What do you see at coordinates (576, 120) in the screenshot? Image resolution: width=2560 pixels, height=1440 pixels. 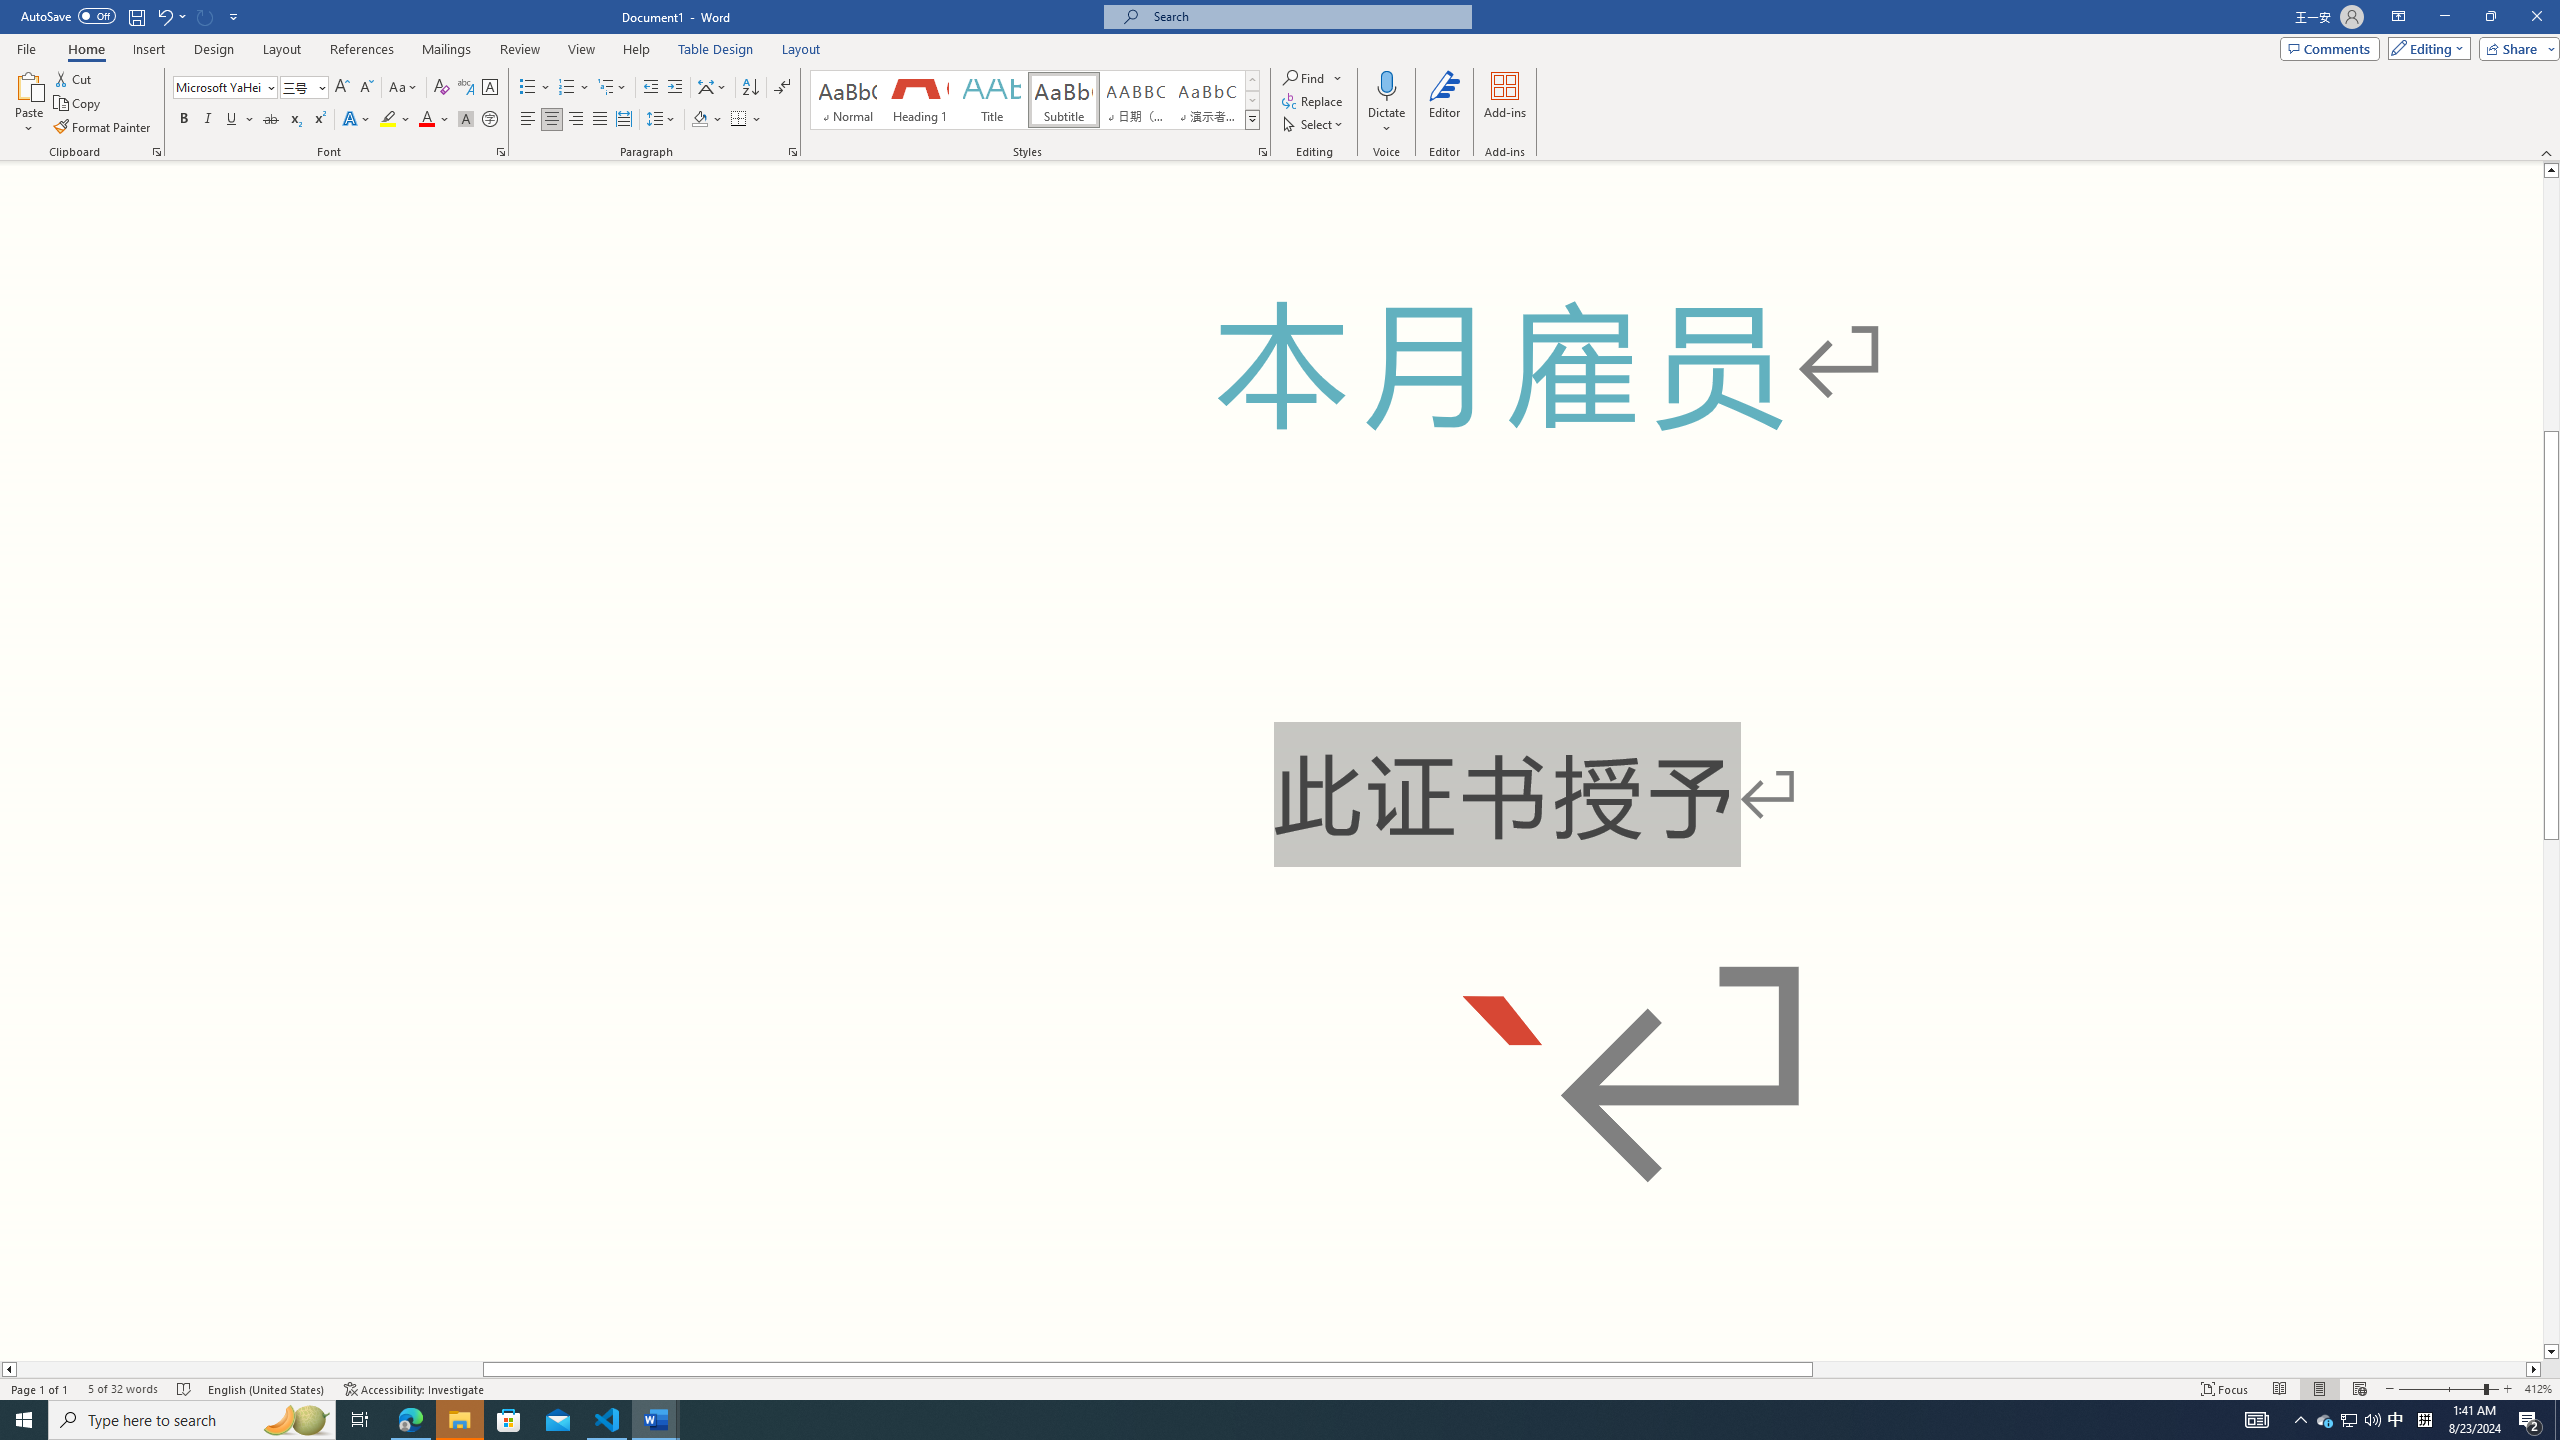 I see `Align Right` at bounding box center [576, 120].